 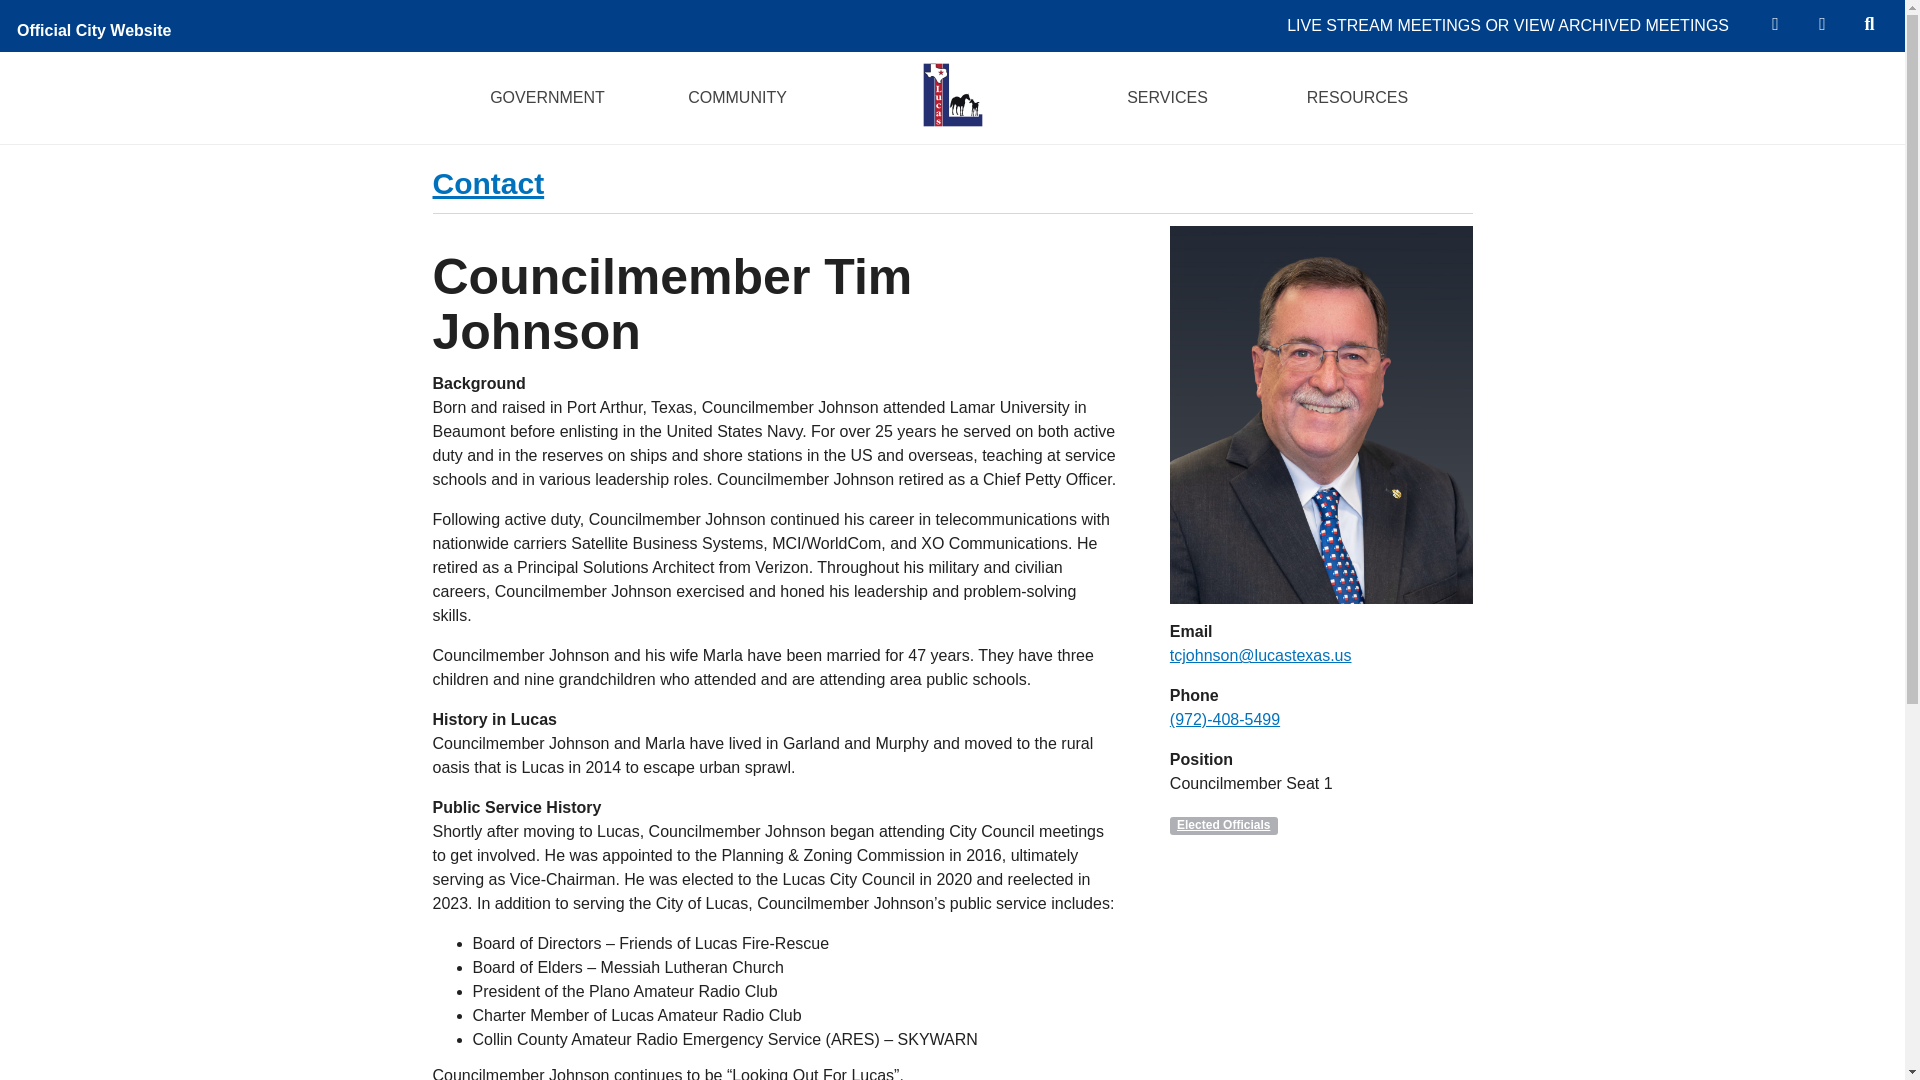 I want to click on SERVICES, so click(x=1167, y=98).